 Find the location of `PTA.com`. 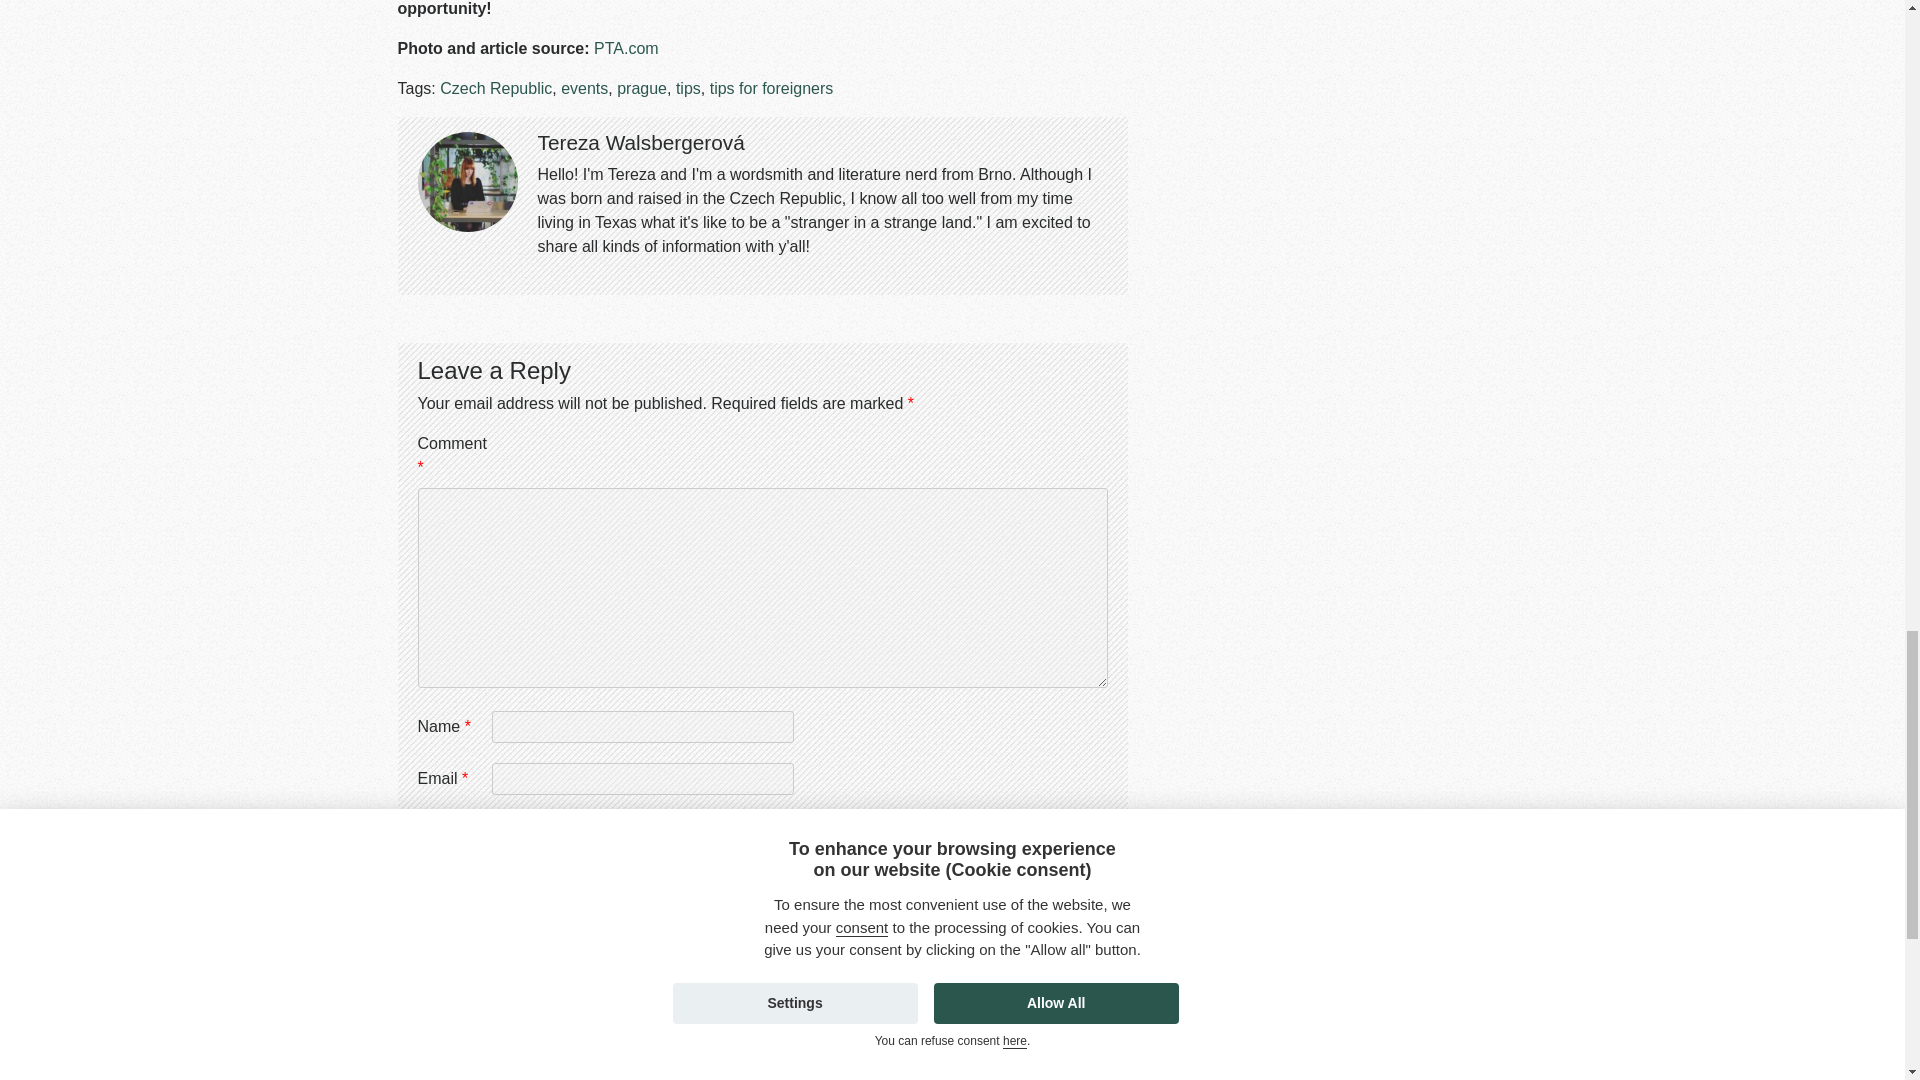

PTA.com is located at coordinates (626, 48).